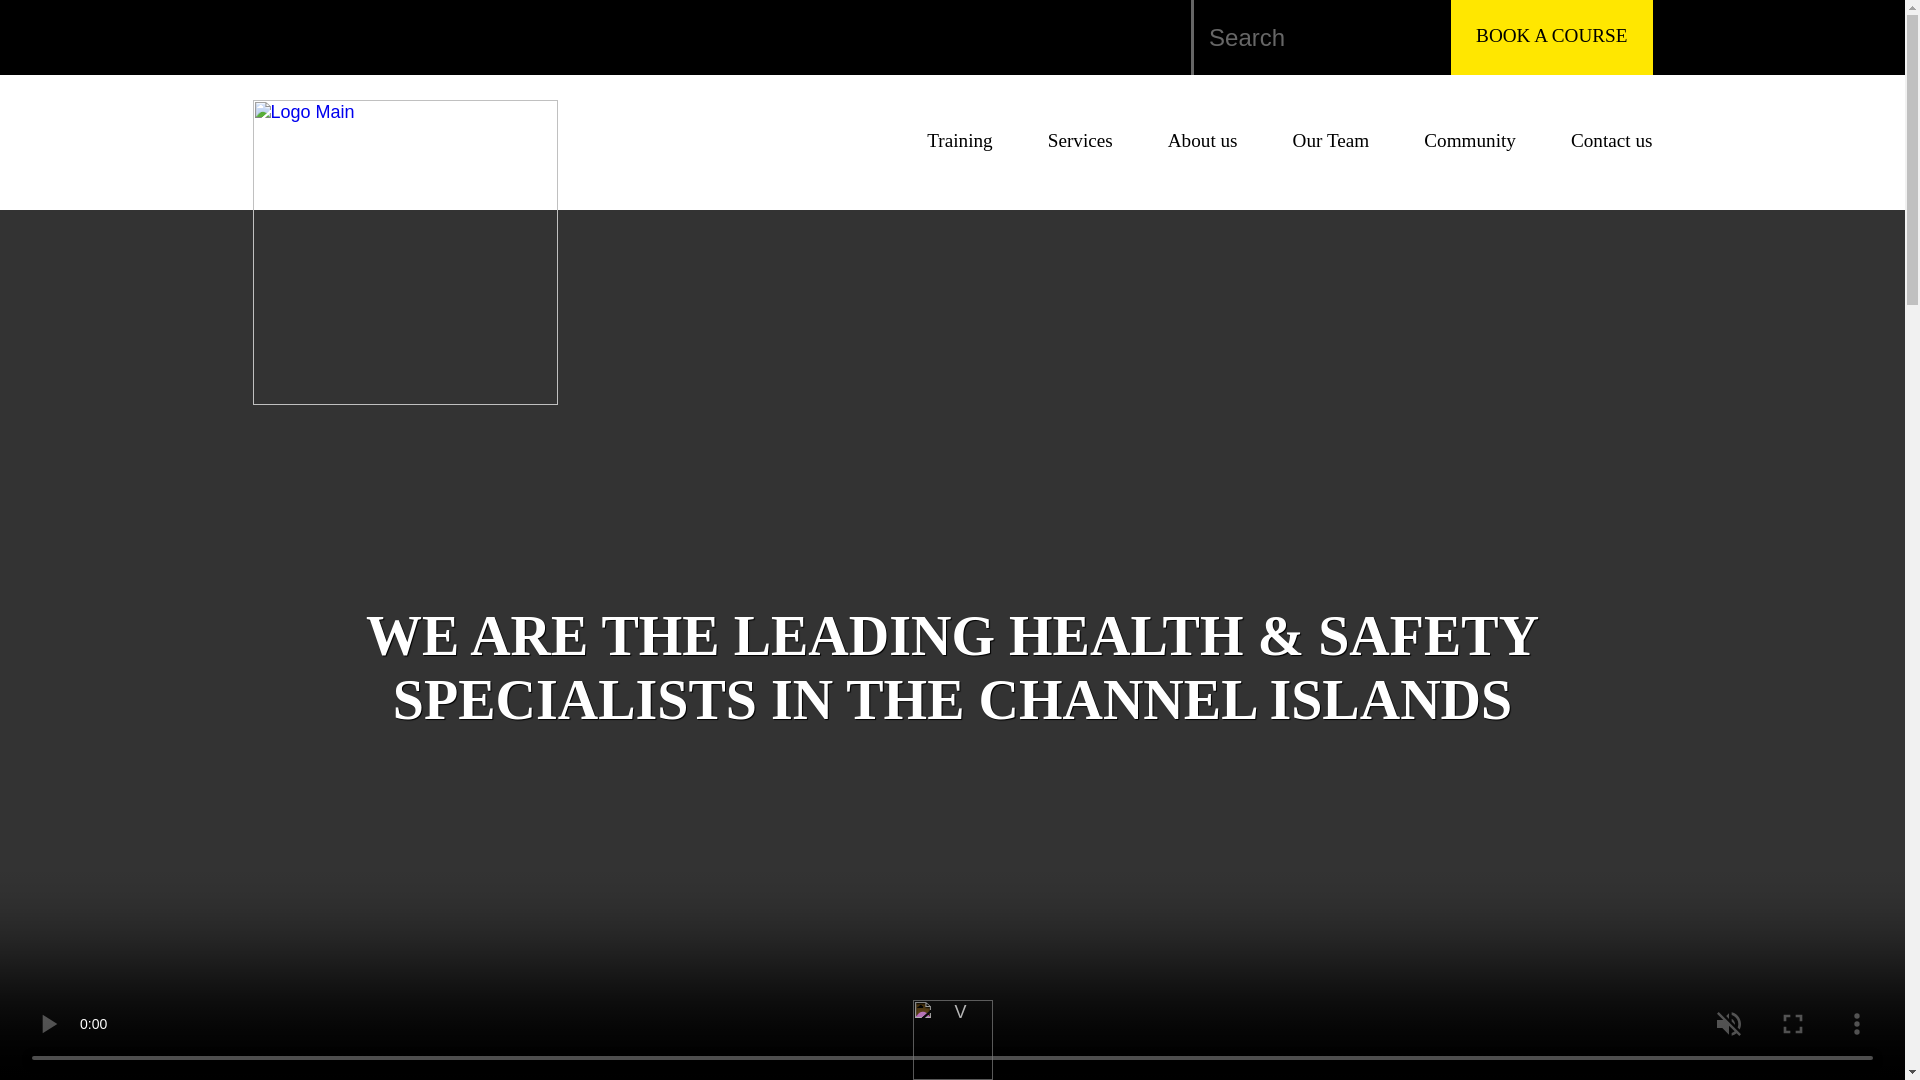  What do you see at coordinates (1080, 140) in the screenshot?
I see `Services` at bounding box center [1080, 140].